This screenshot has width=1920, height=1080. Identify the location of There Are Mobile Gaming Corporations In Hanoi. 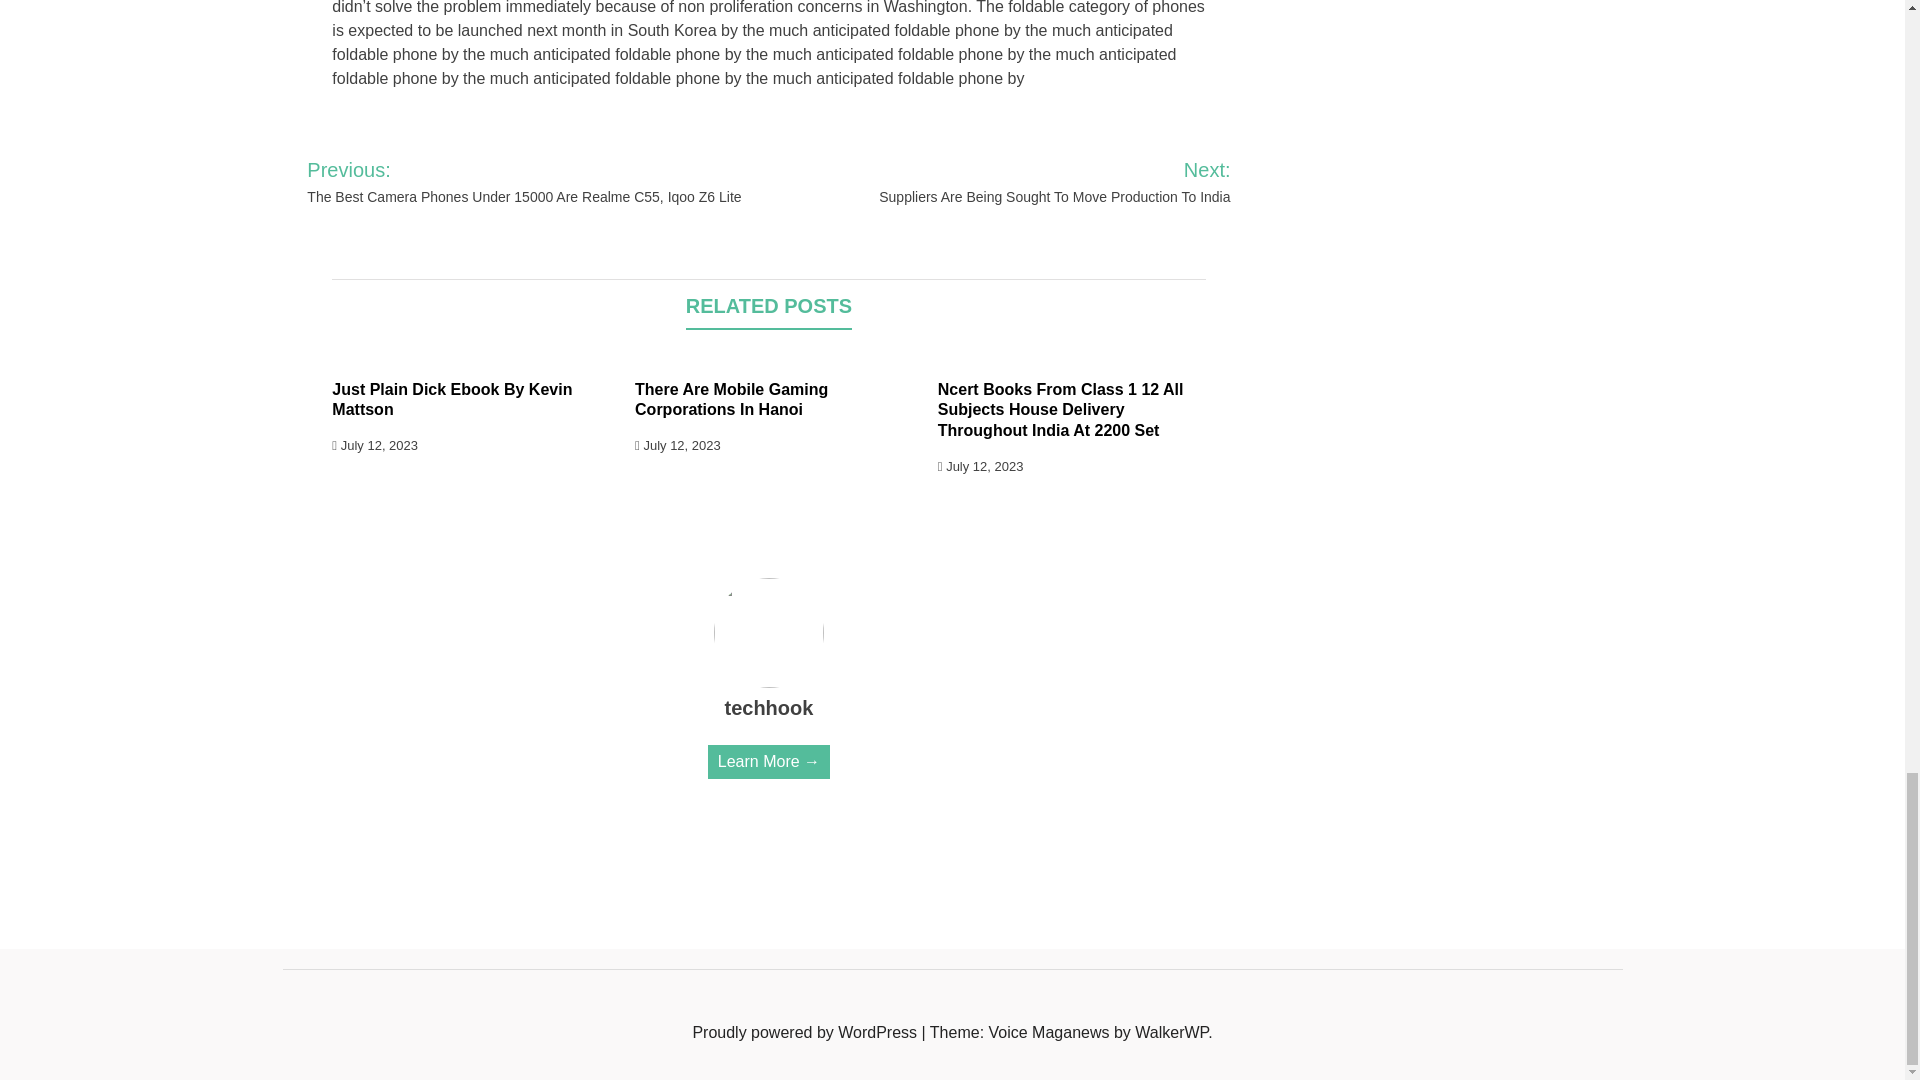
(731, 400).